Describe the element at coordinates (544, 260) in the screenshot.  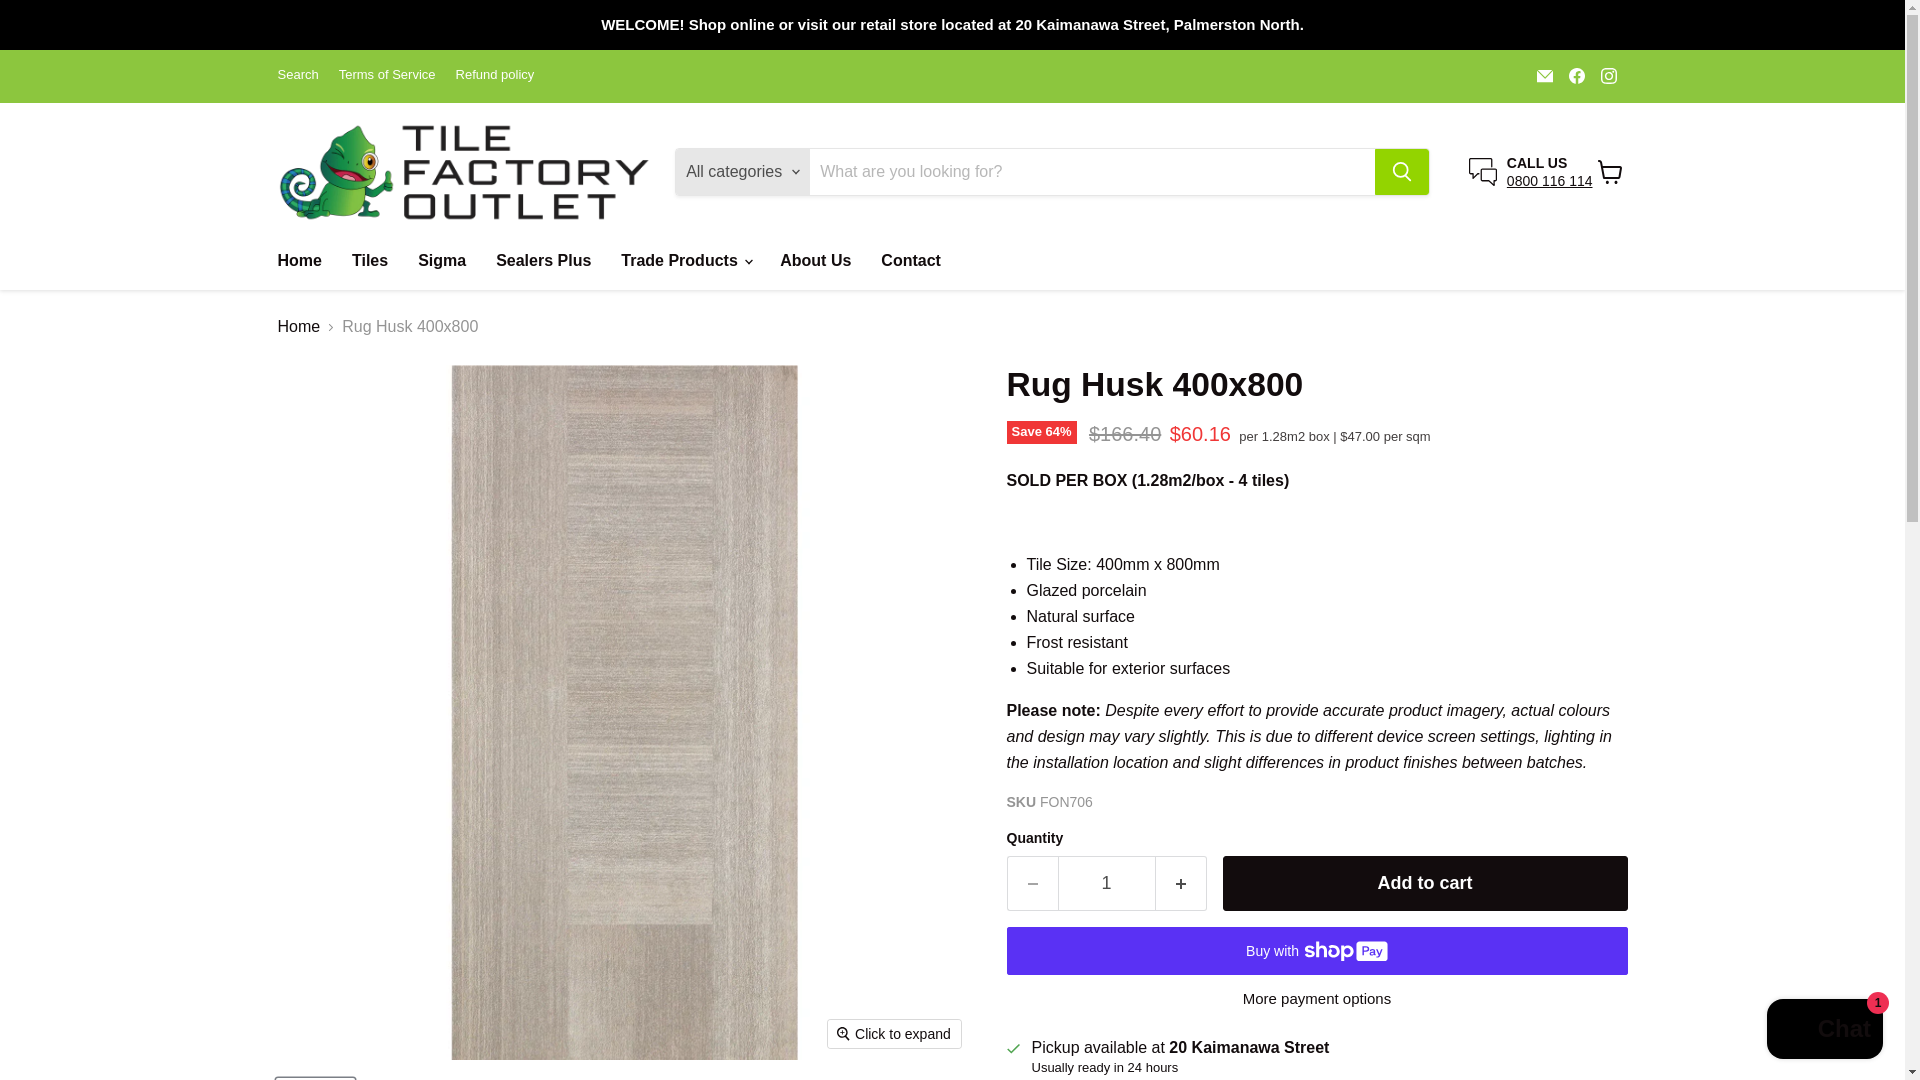
I see `Sealers Plus` at that location.